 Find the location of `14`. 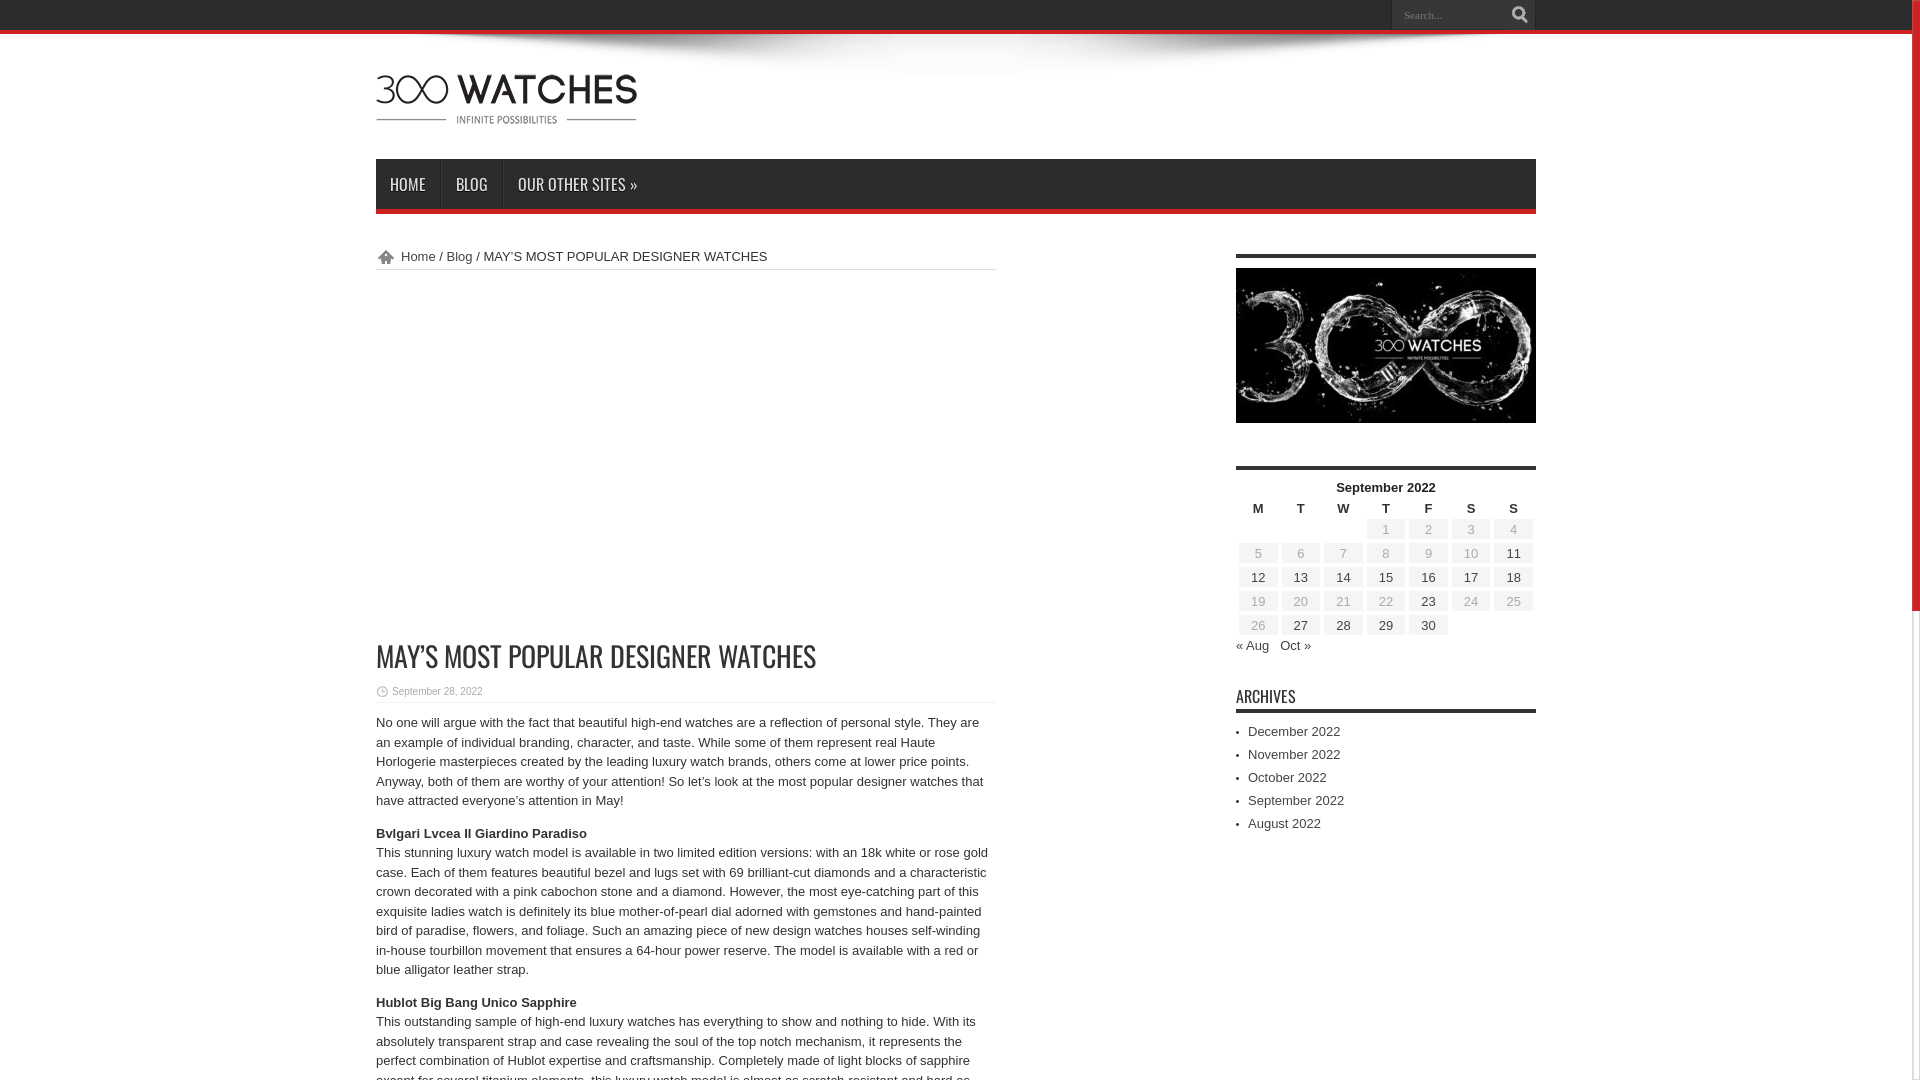

14 is located at coordinates (1343, 578).